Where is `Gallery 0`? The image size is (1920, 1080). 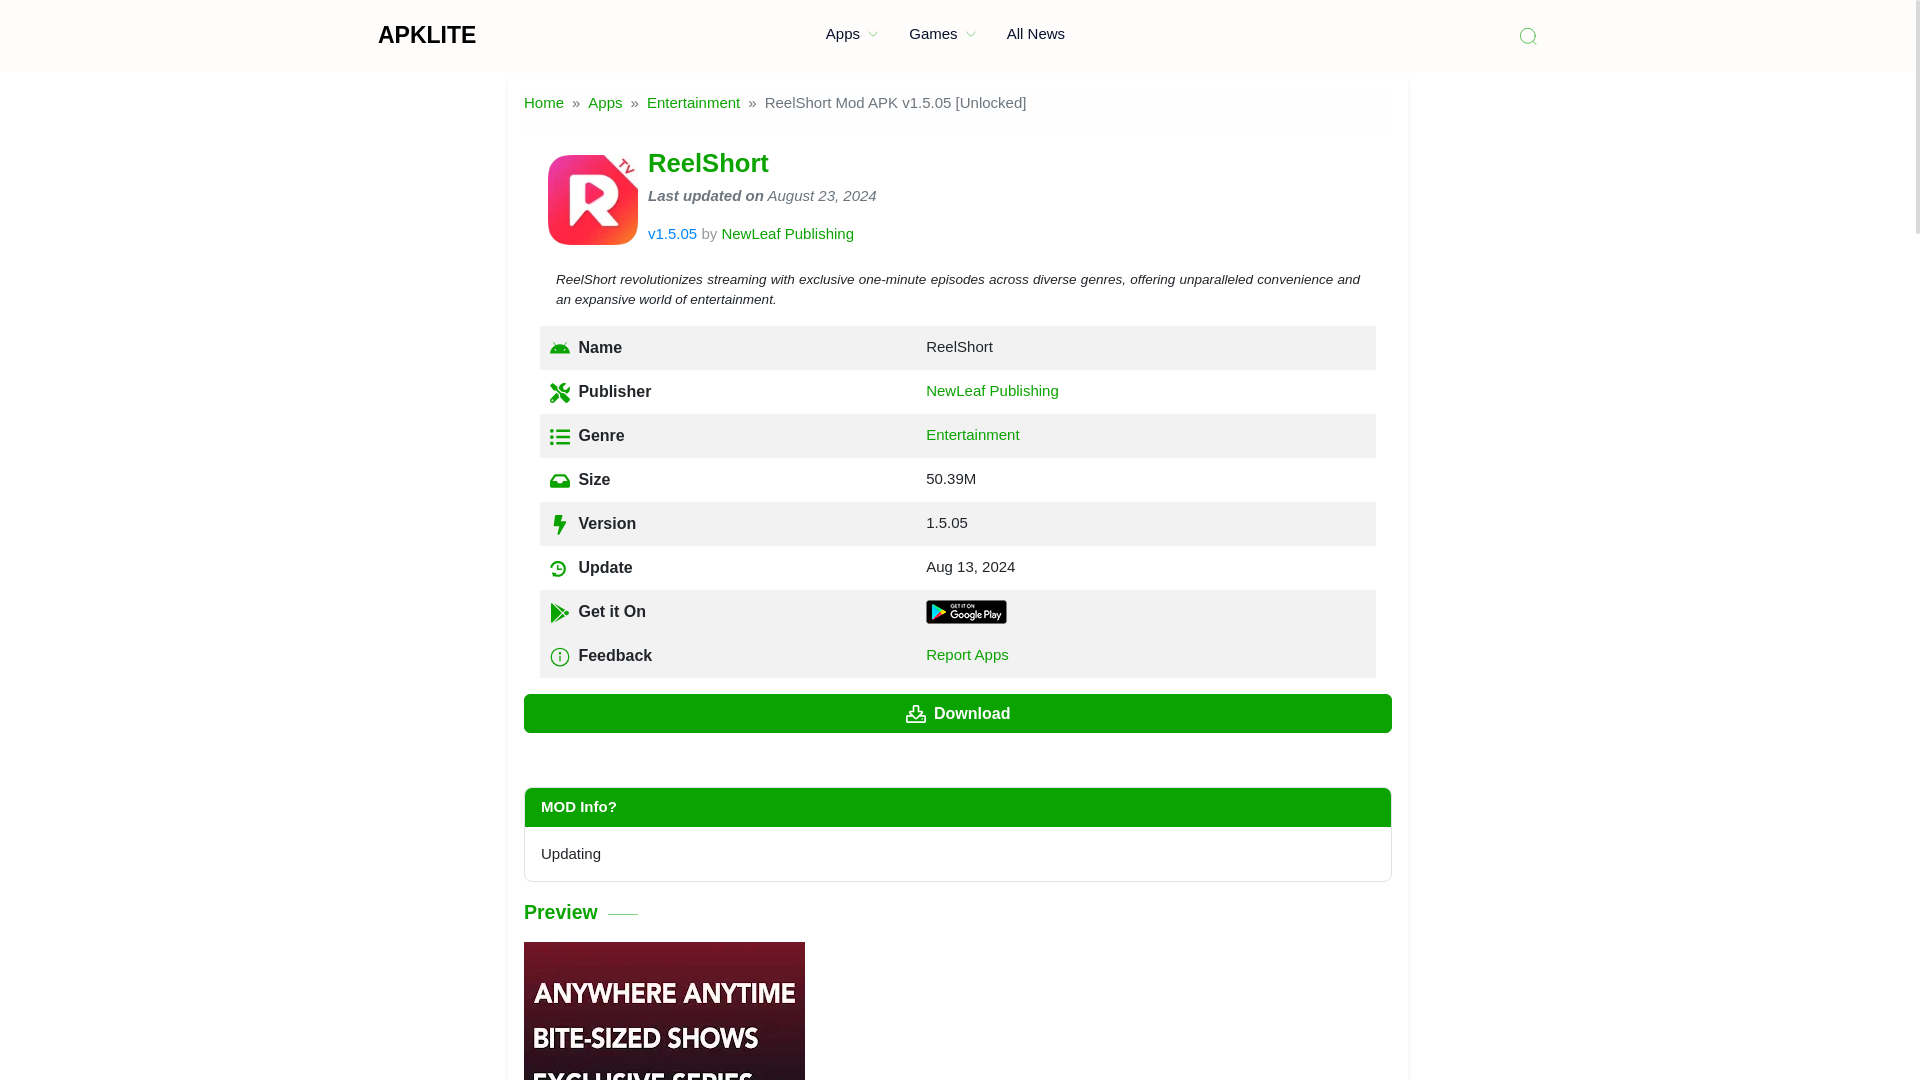 Gallery 0 is located at coordinates (664, 1010).